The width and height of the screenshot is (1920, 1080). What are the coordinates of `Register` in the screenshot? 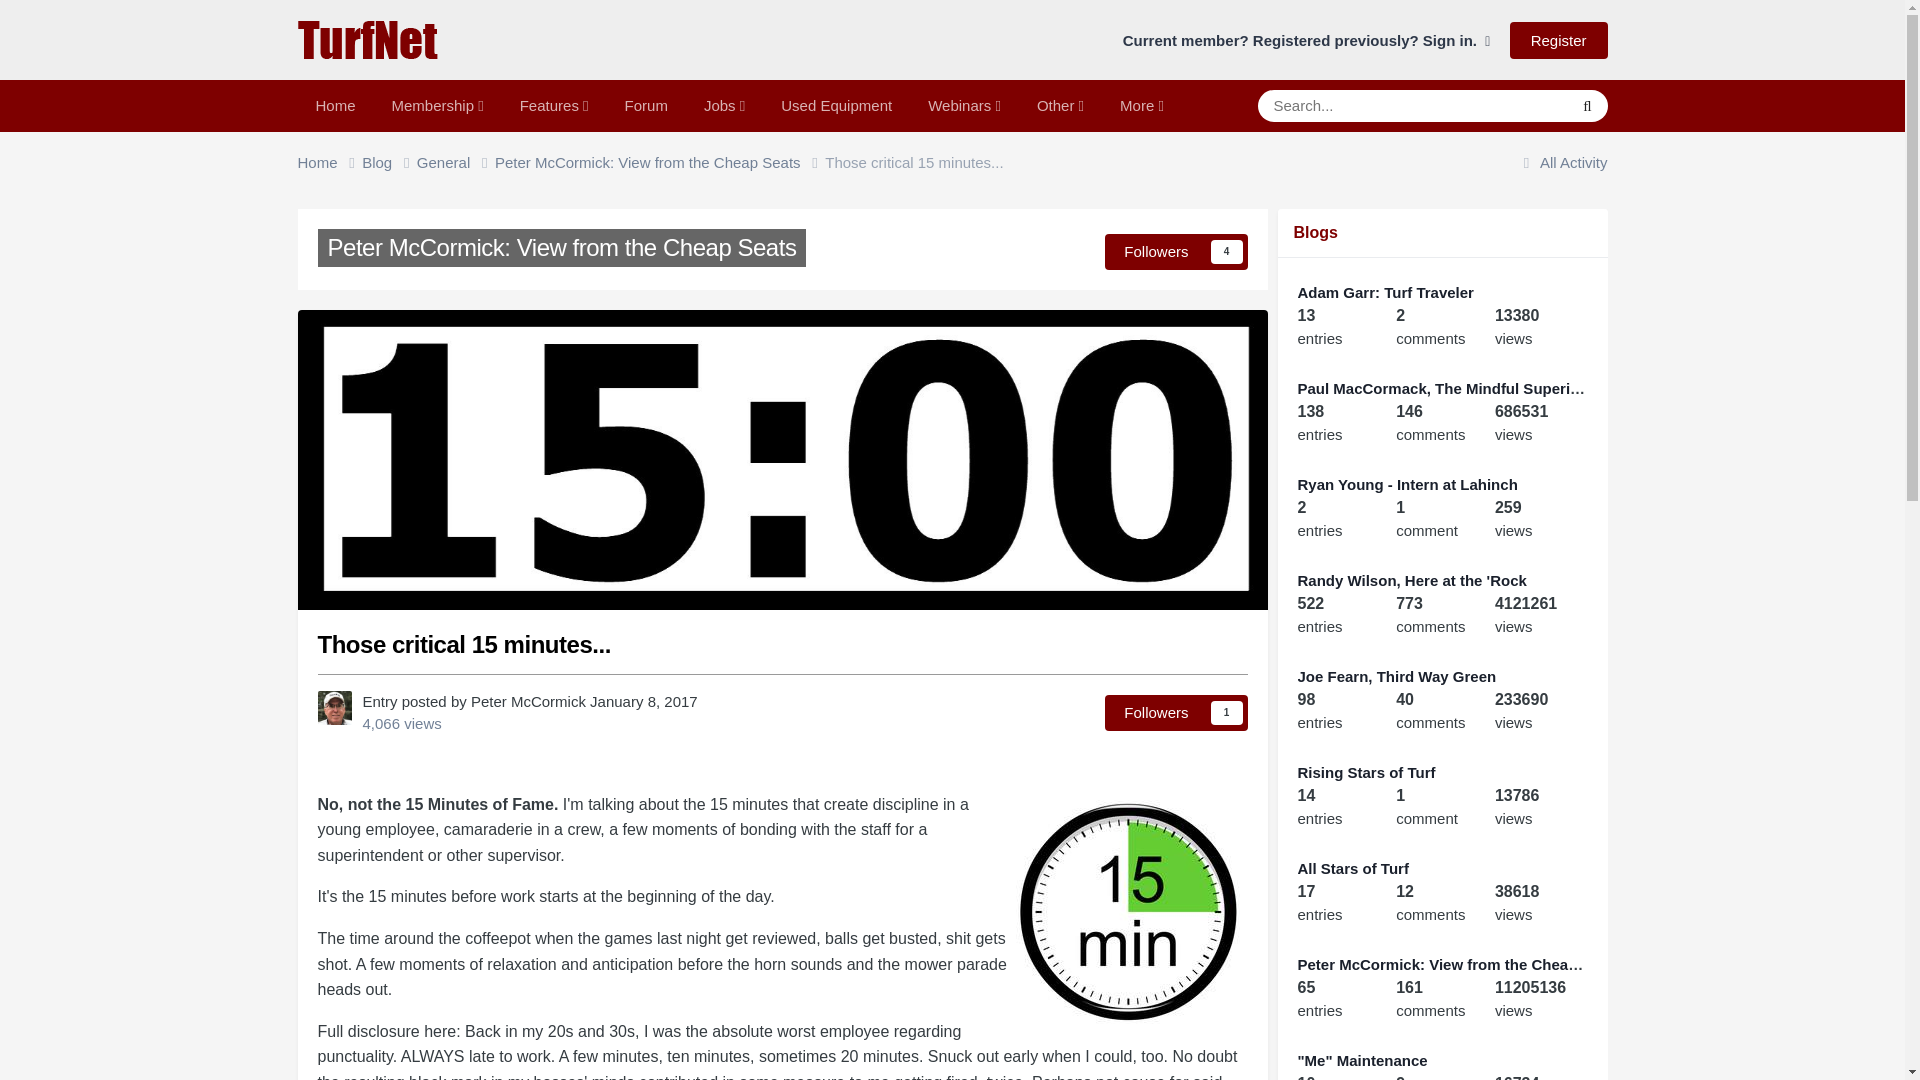 It's located at (1558, 40).